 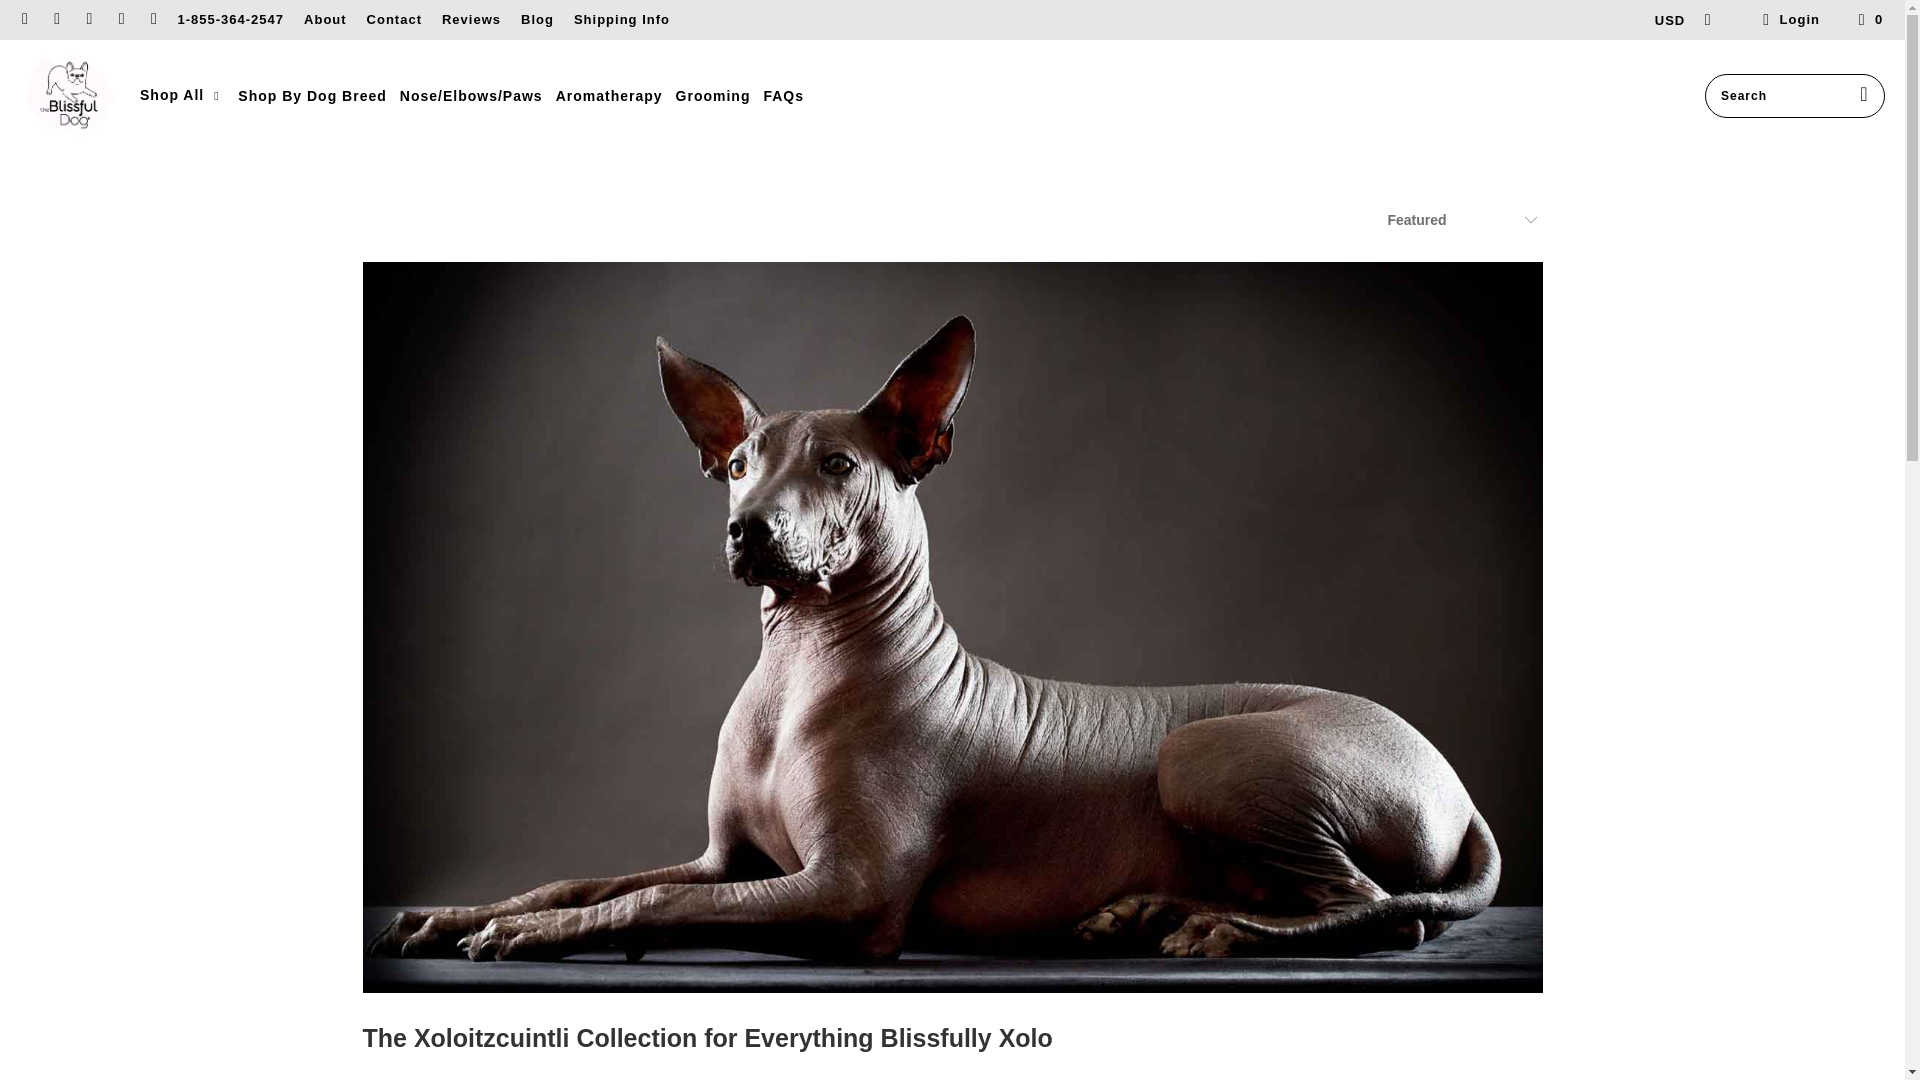 What do you see at coordinates (394, 20) in the screenshot?
I see `Contact` at bounding box center [394, 20].